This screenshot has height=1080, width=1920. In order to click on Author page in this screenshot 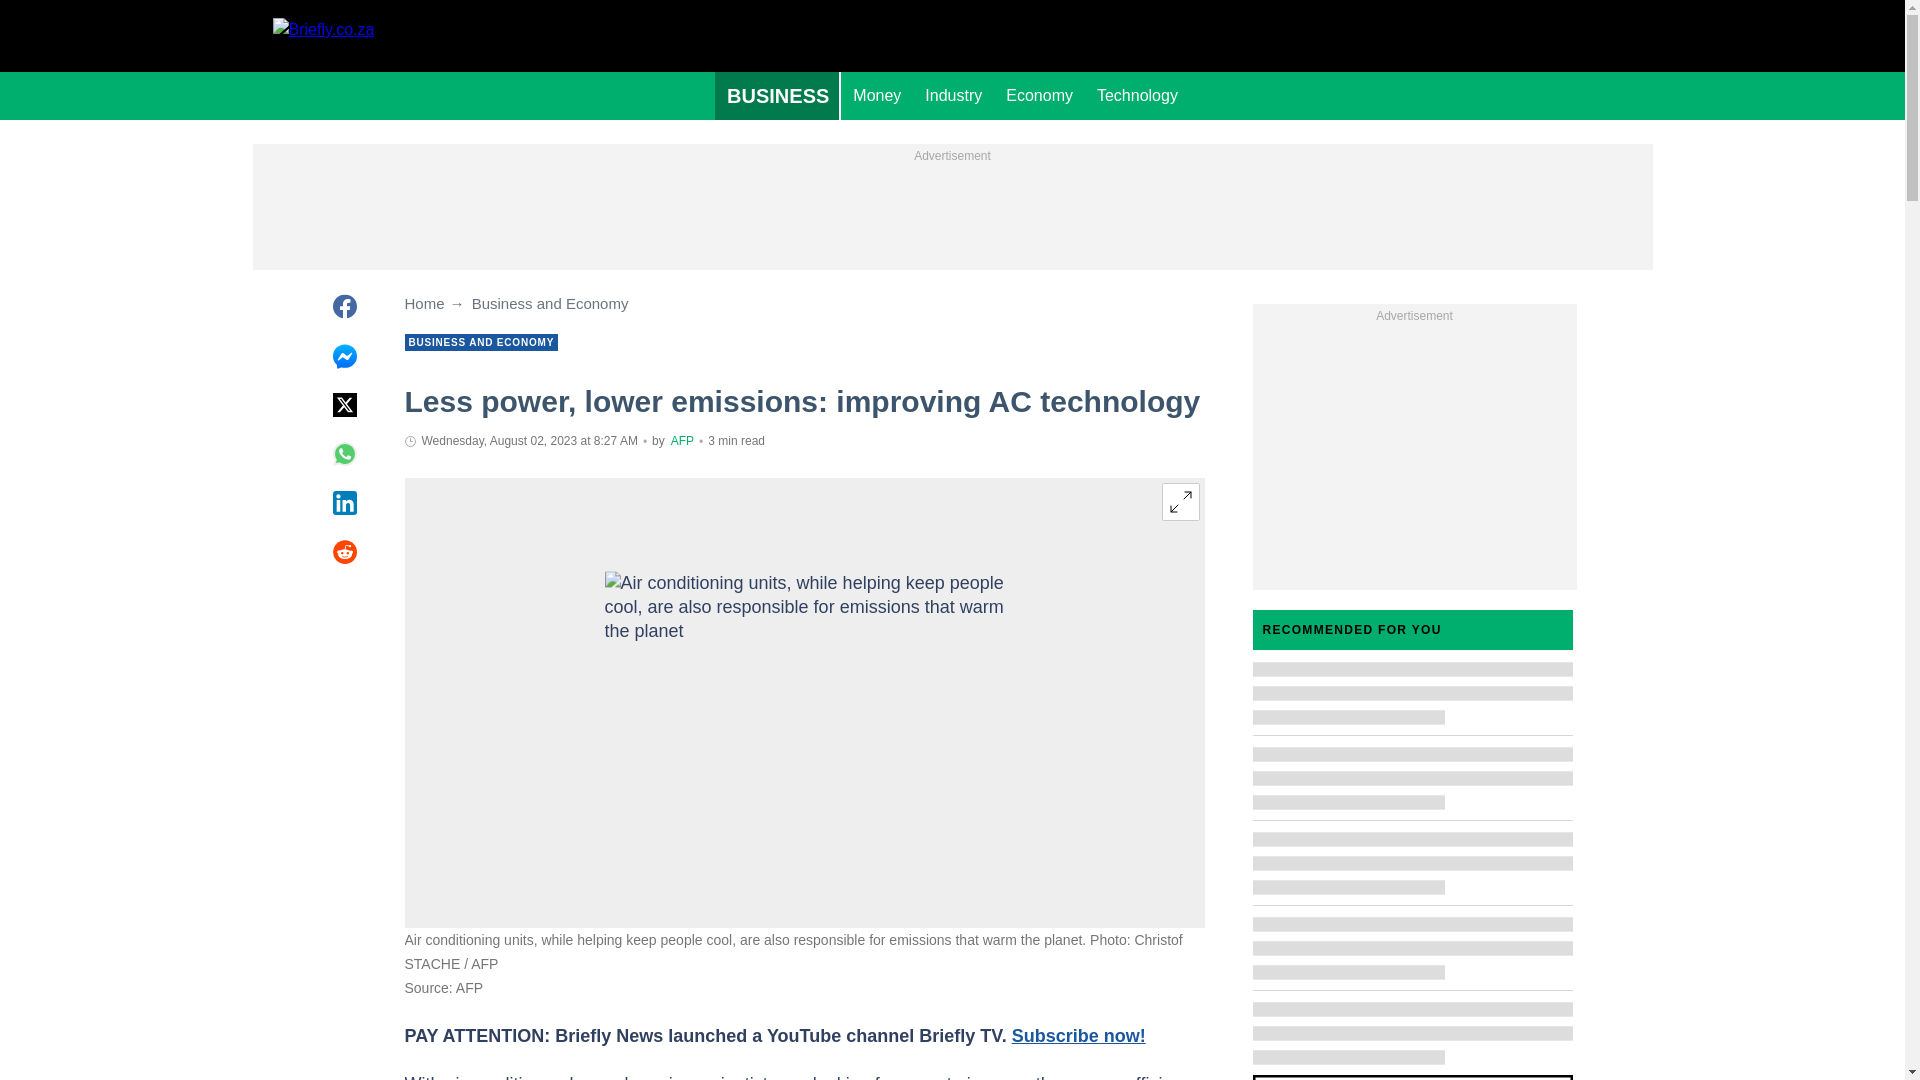, I will do `click(682, 441)`.